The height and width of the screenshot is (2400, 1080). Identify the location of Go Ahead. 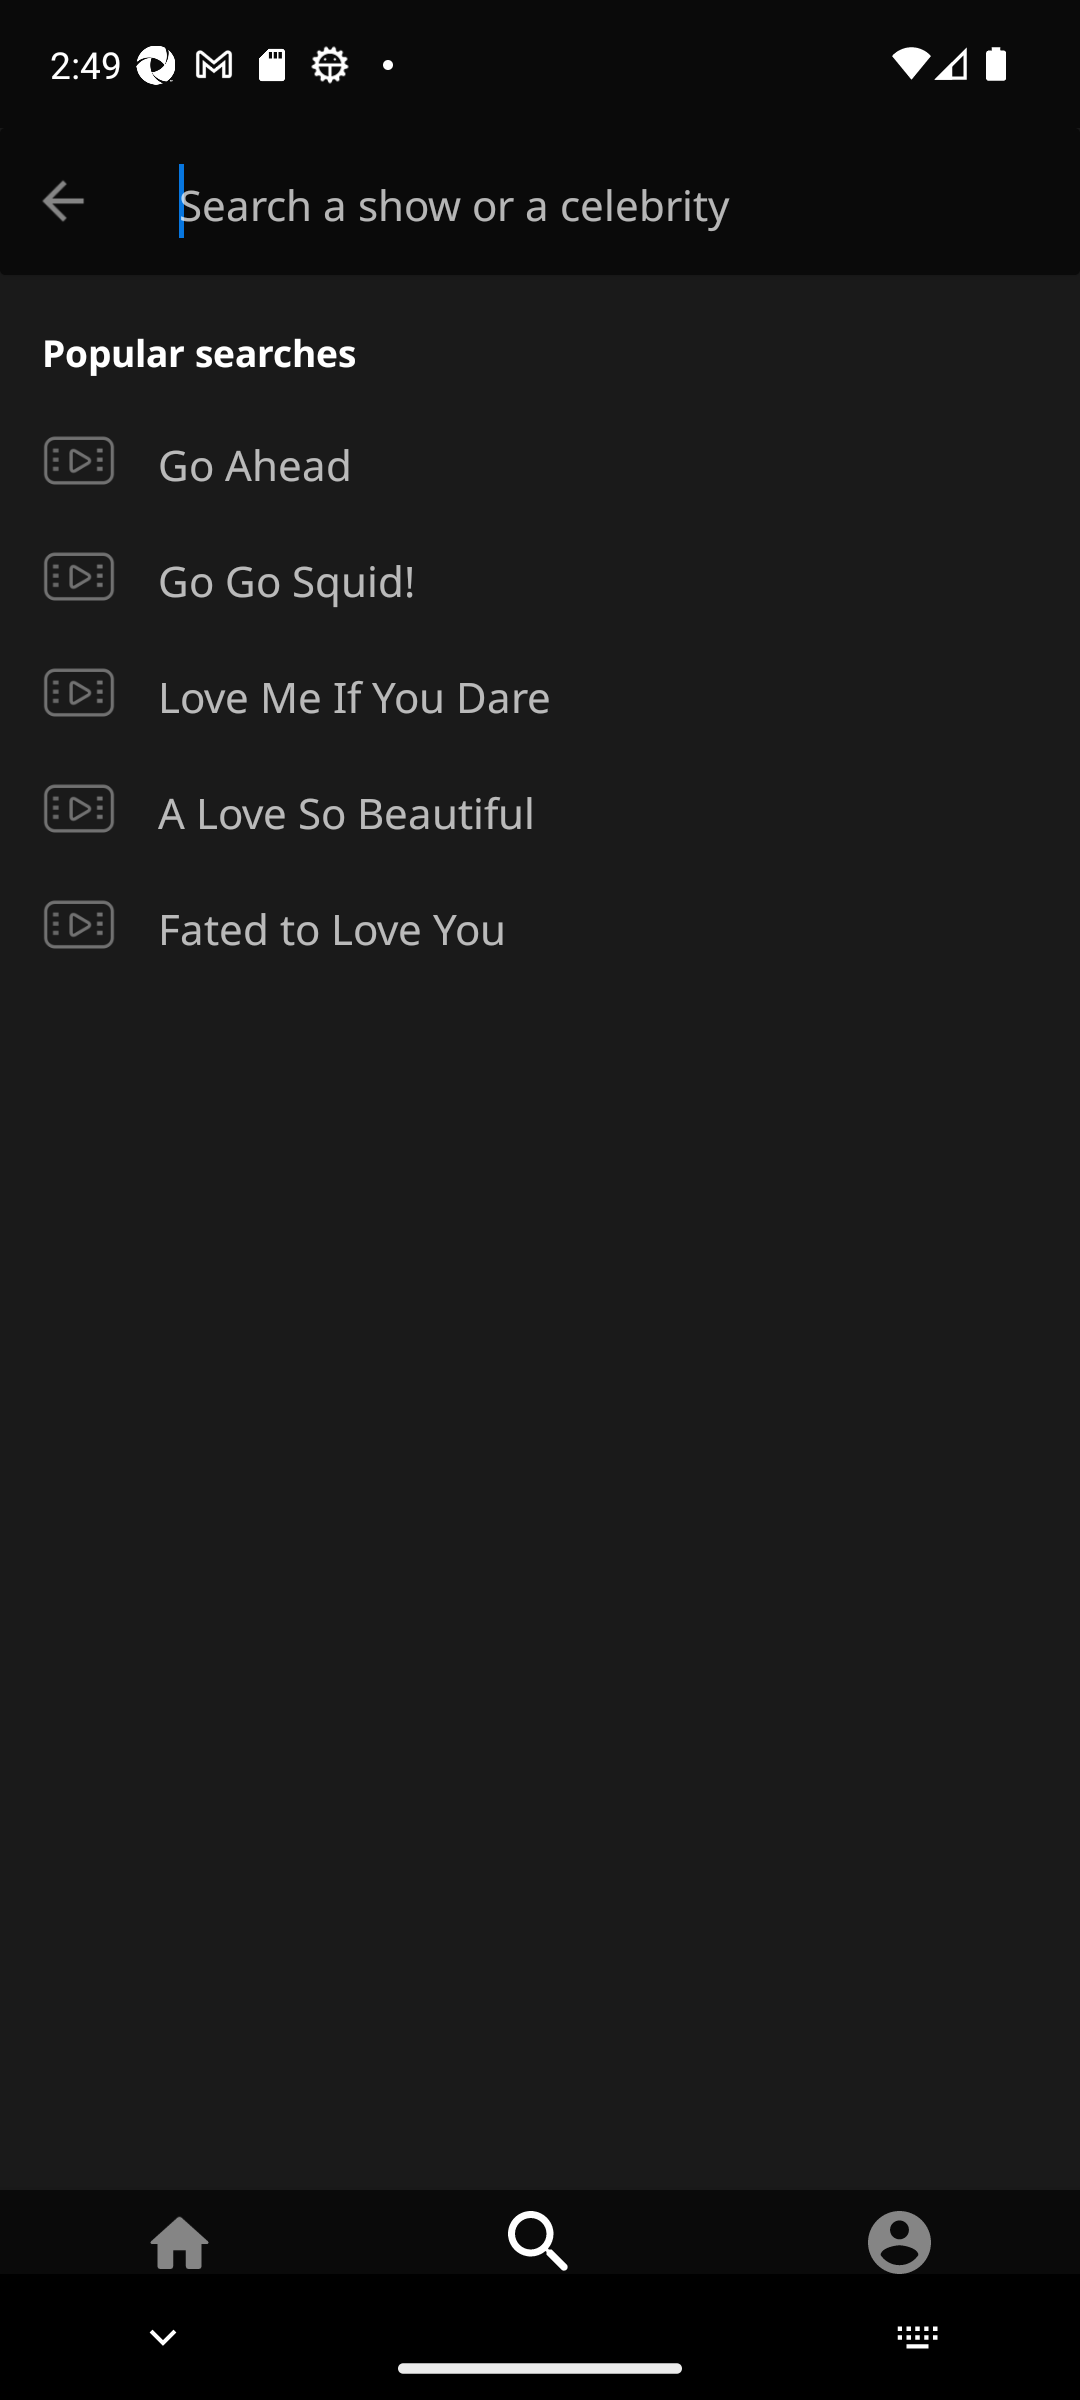
(540, 460).